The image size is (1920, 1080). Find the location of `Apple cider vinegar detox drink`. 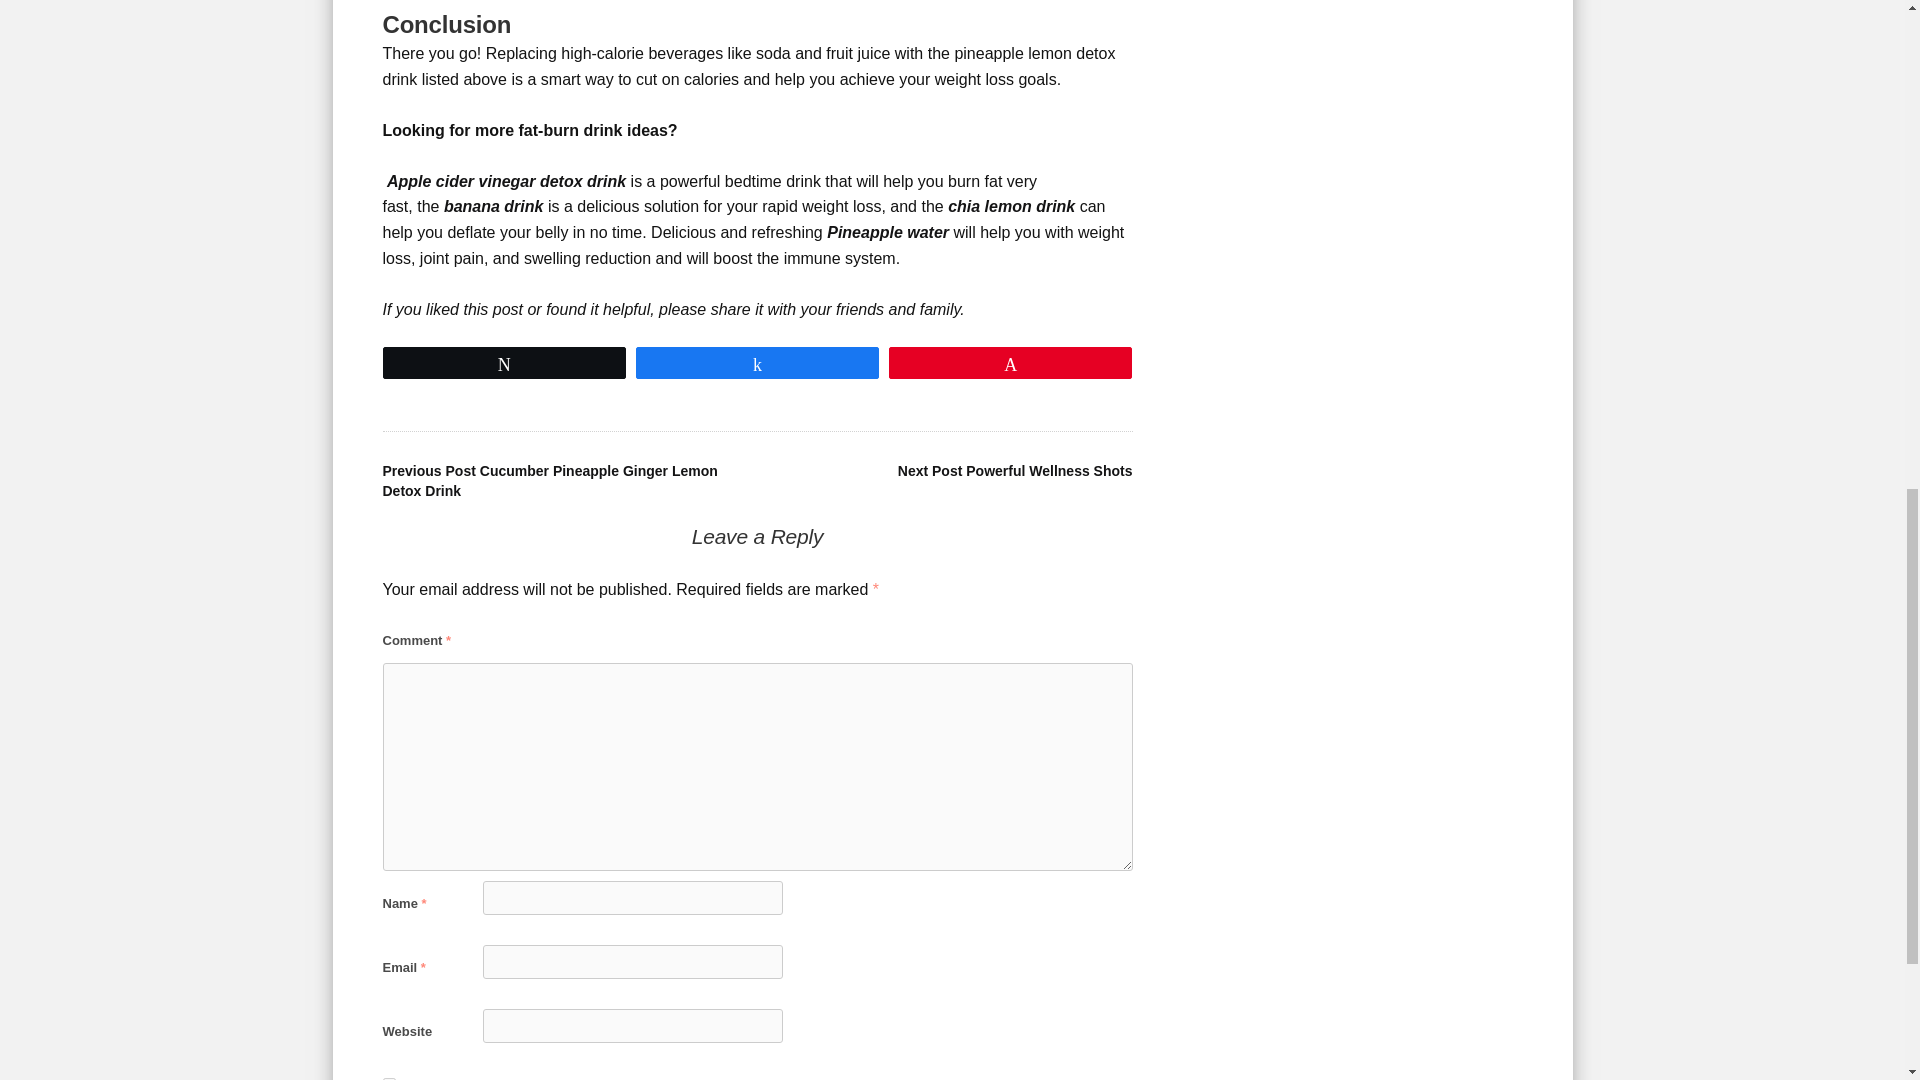

Apple cider vinegar detox drink is located at coordinates (506, 181).